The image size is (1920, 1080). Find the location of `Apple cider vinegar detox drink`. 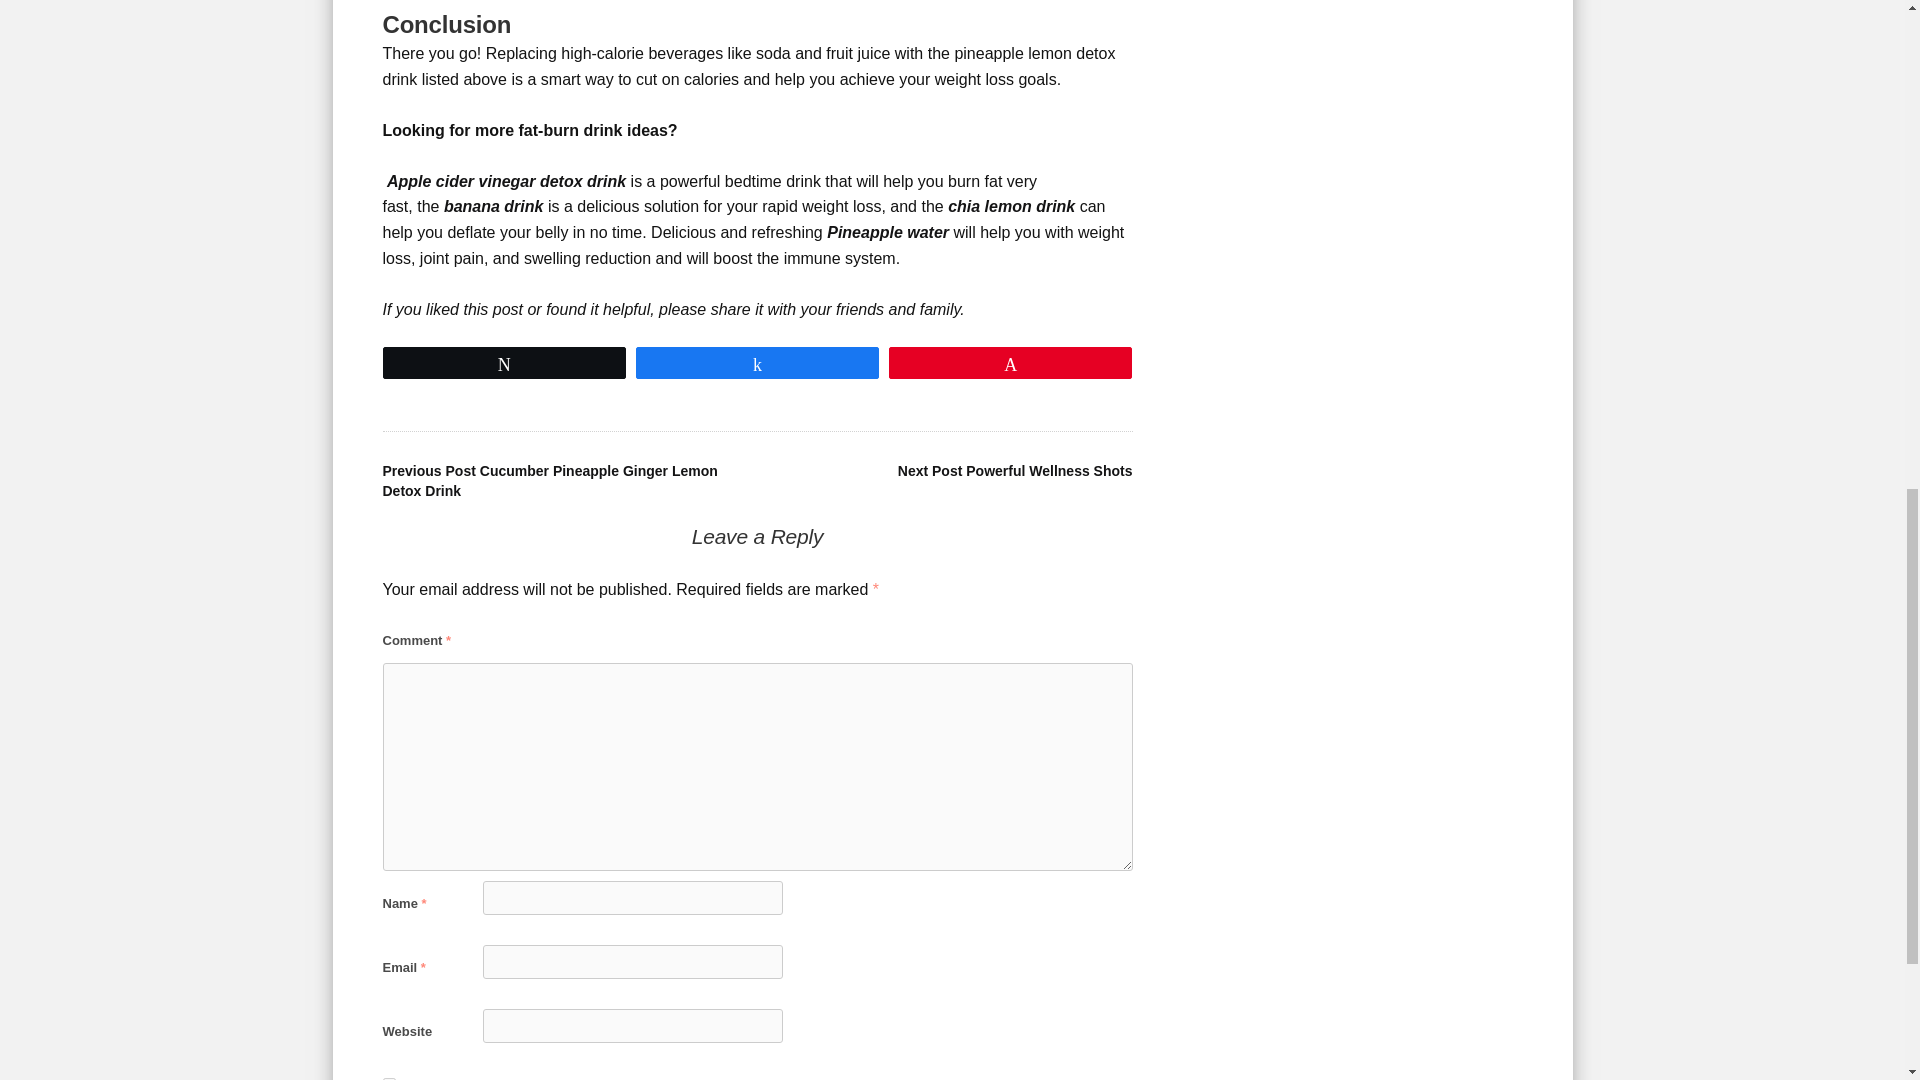

Apple cider vinegar detox drink is located at coordinates (506, 181).